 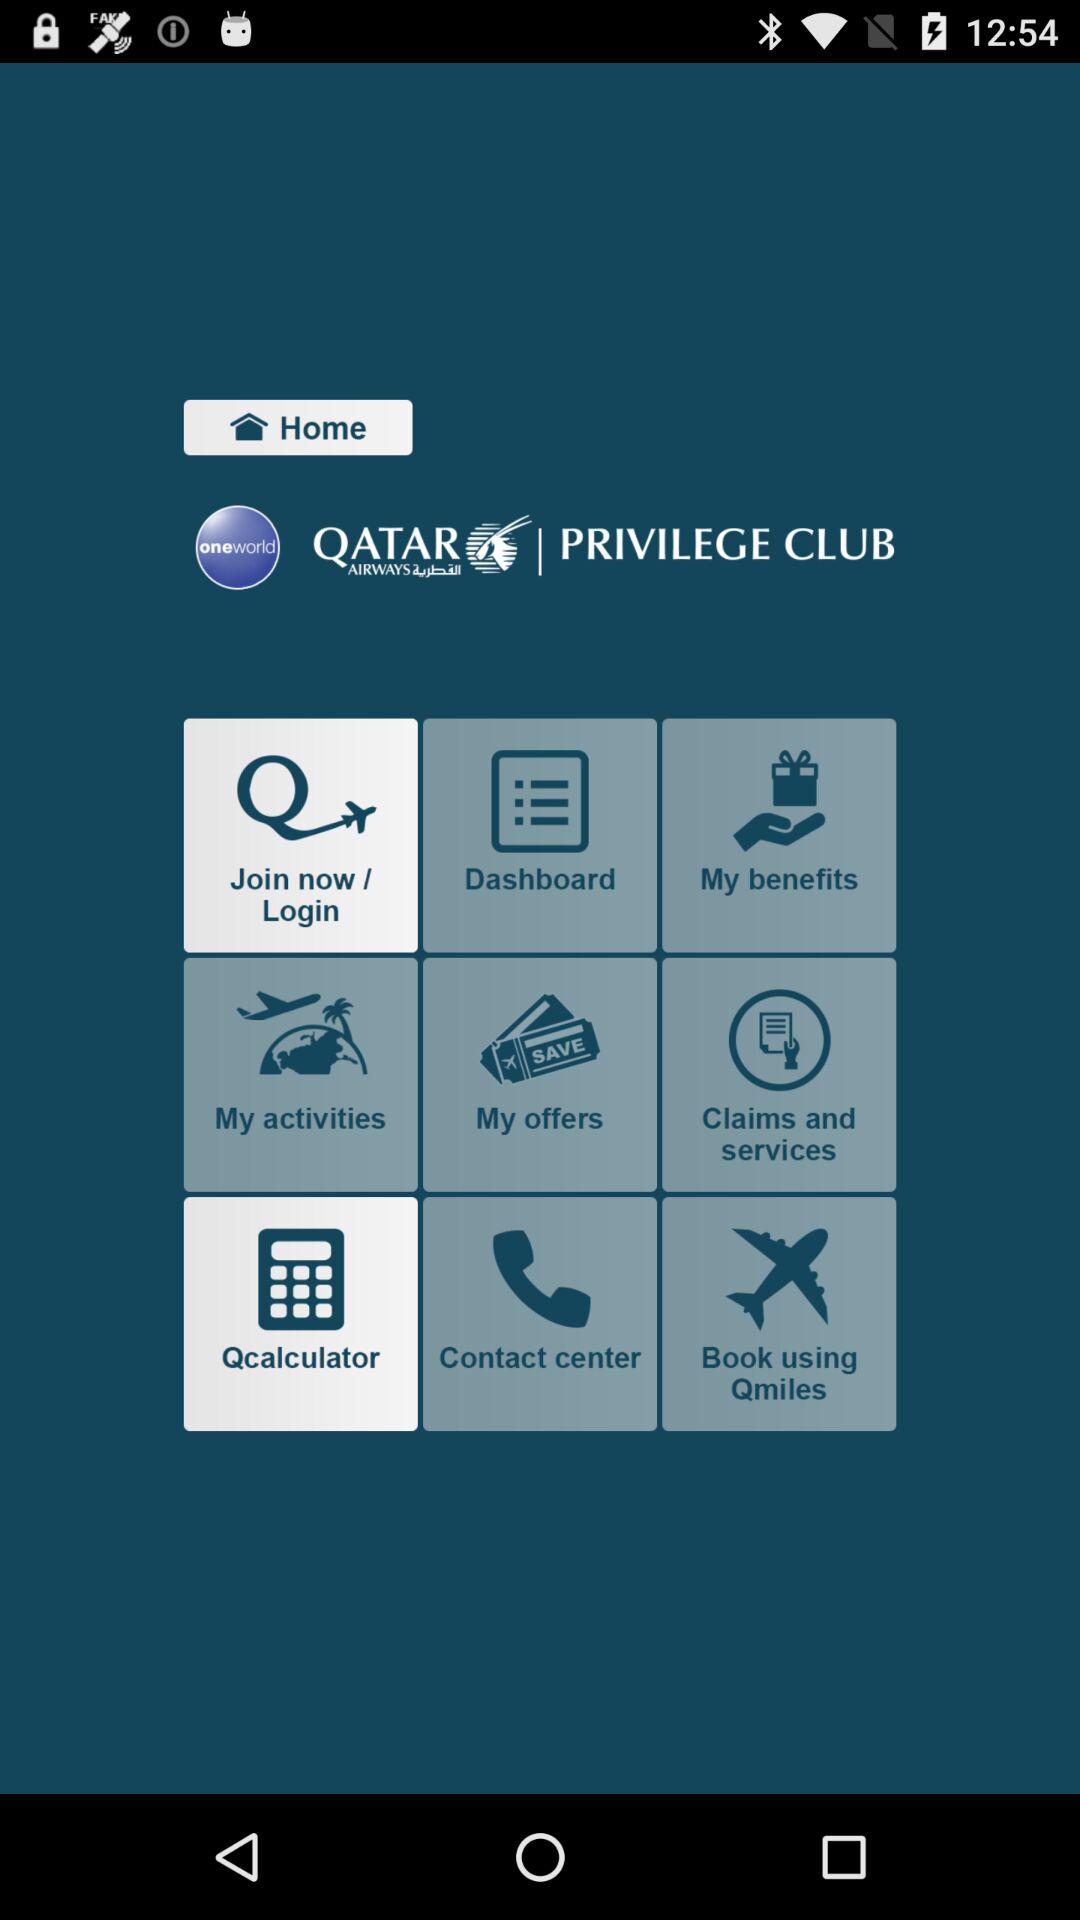 What do you see at coordinates (298, 427) in the screenshot?
I see `choose item at the top left corner` at bounding box center [298, 427].